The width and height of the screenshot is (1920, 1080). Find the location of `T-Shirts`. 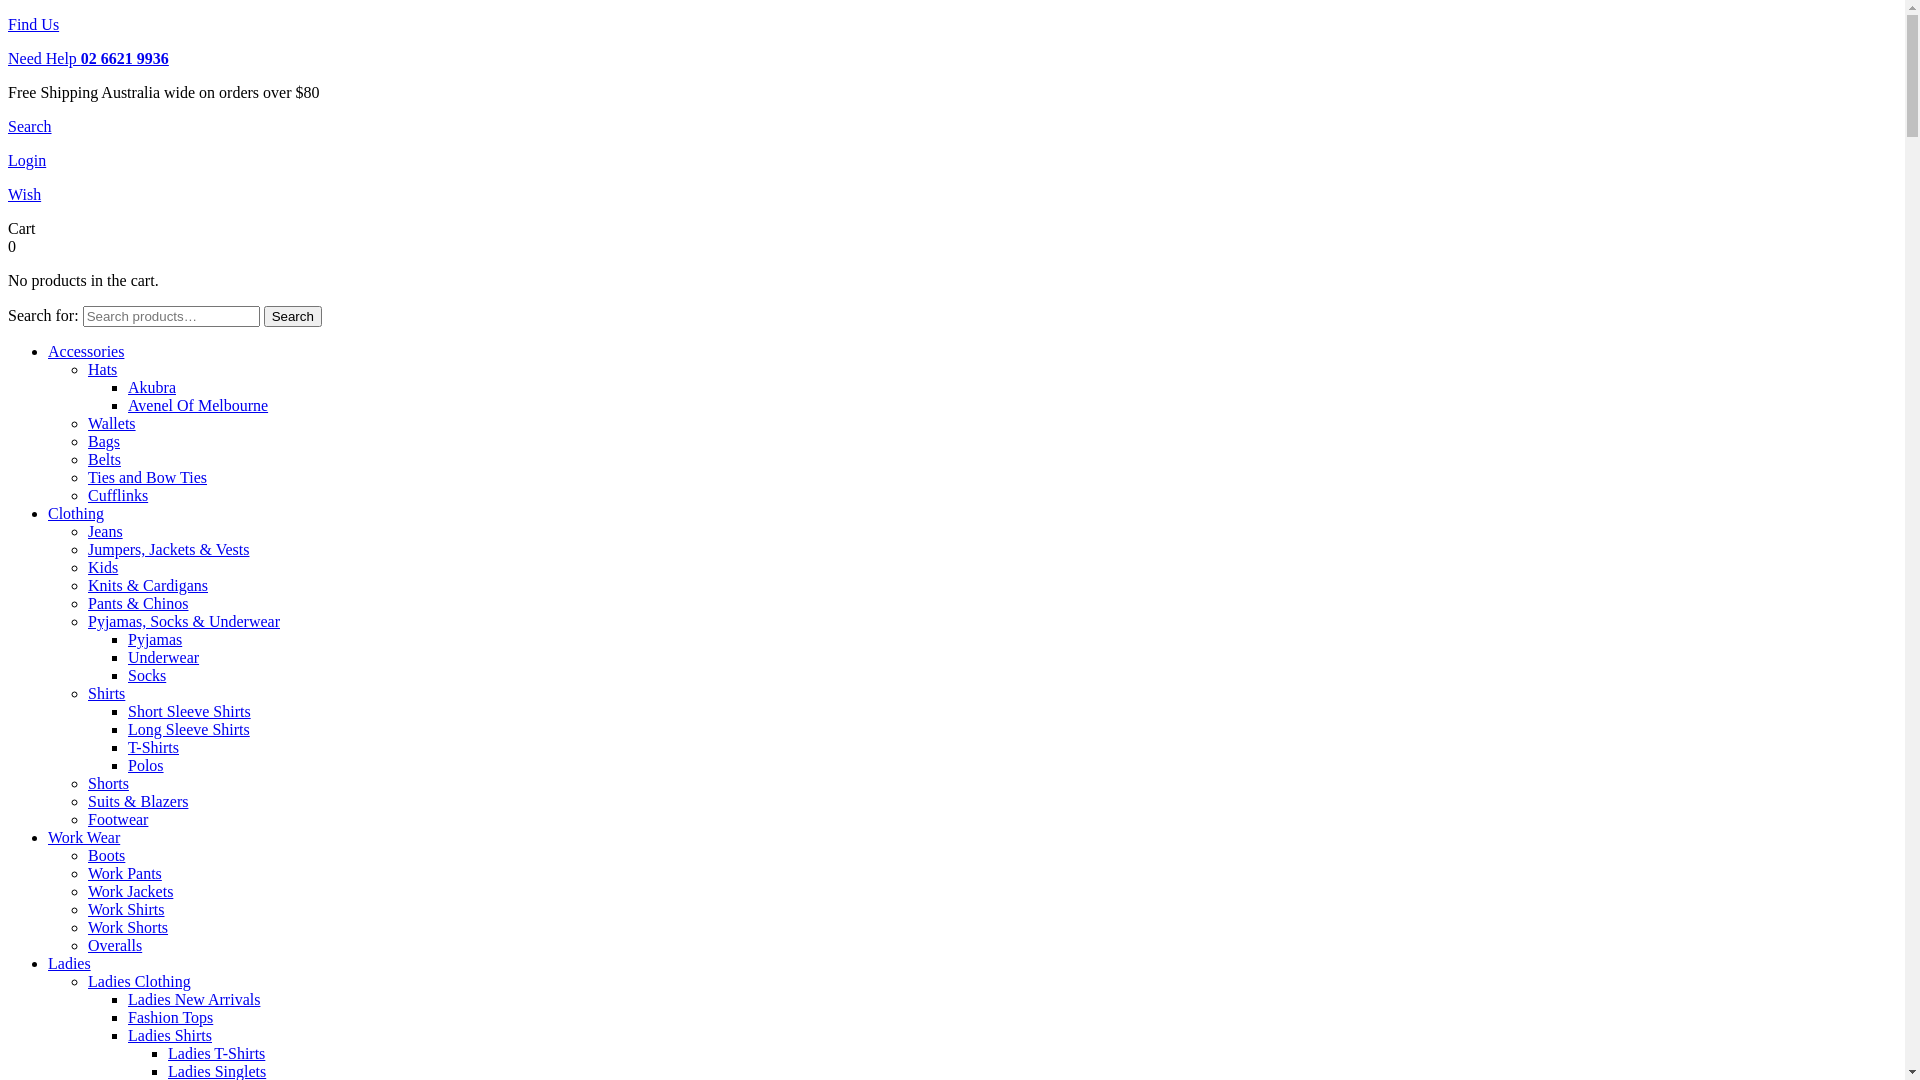

T-Shirts is located at coordinates (154, 748).